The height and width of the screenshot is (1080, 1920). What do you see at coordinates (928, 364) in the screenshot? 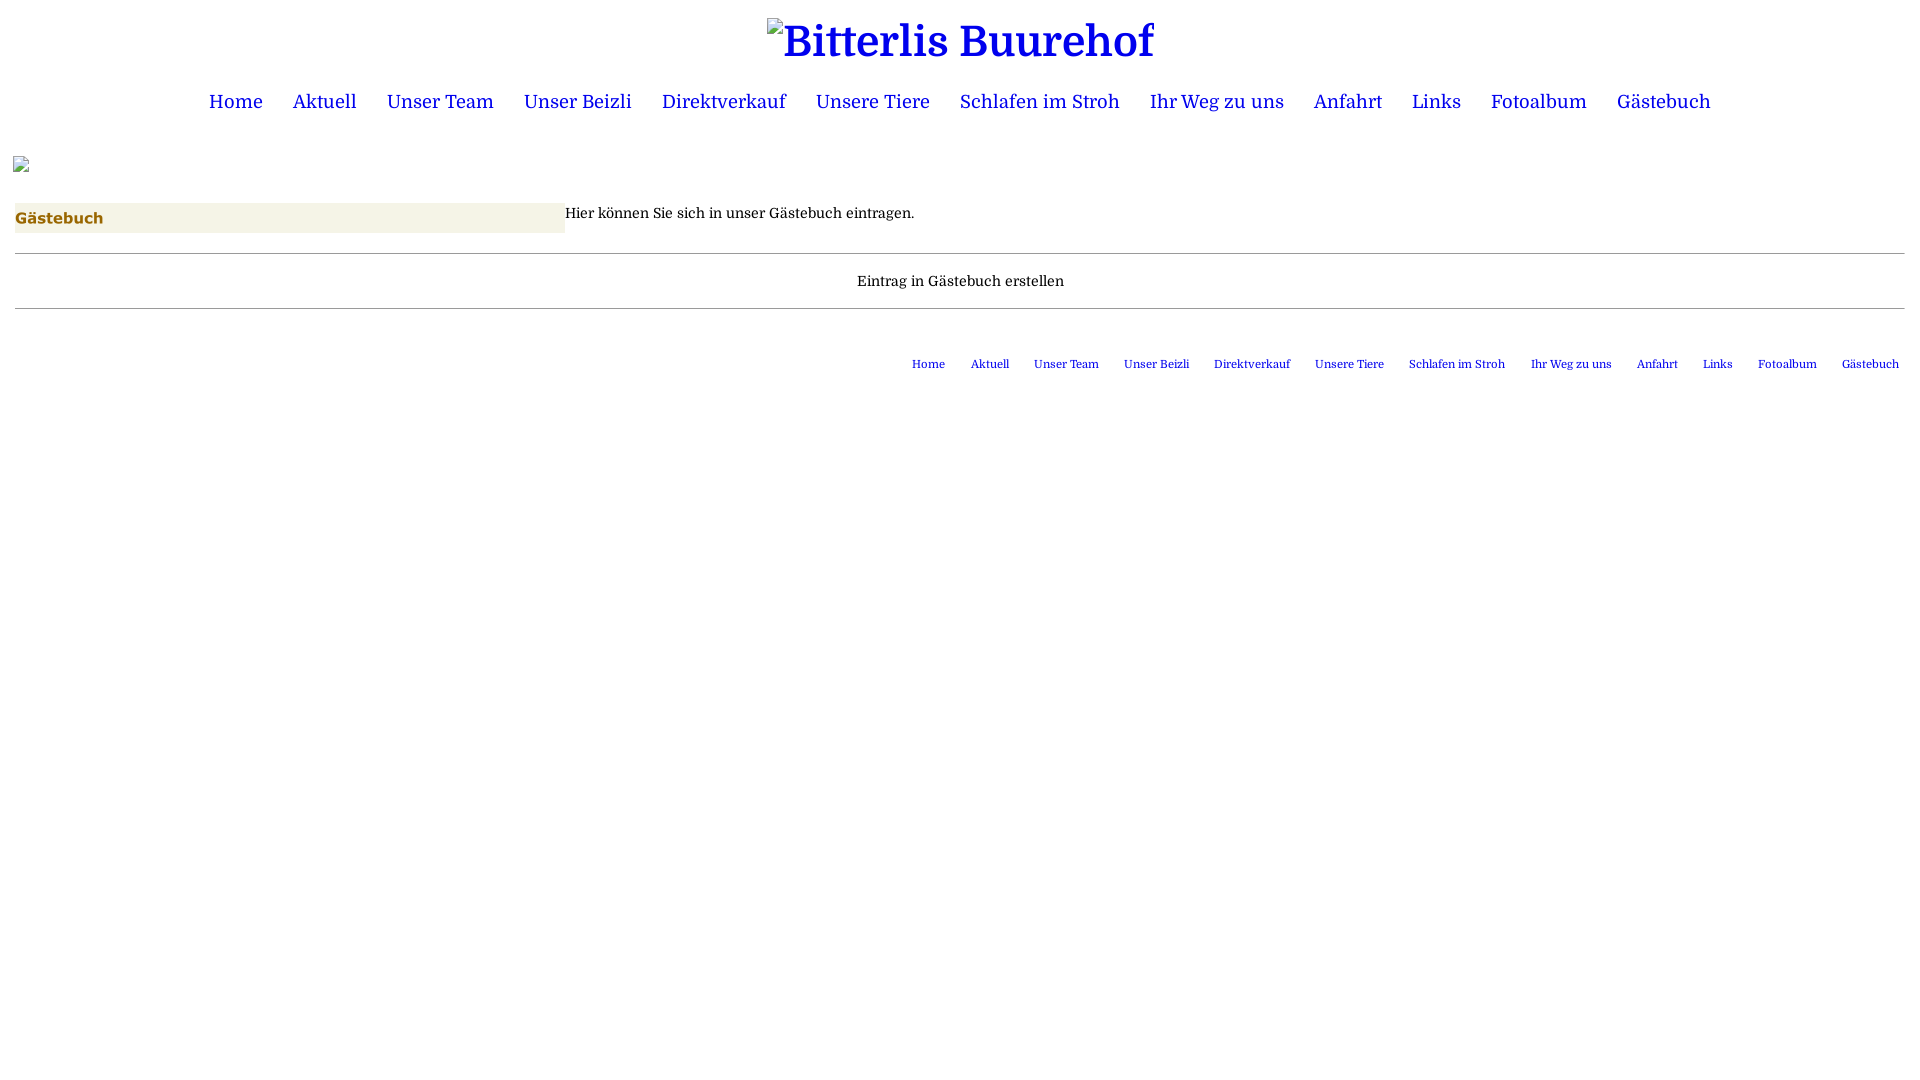
I see `Home` at bounding box center [928, 364].